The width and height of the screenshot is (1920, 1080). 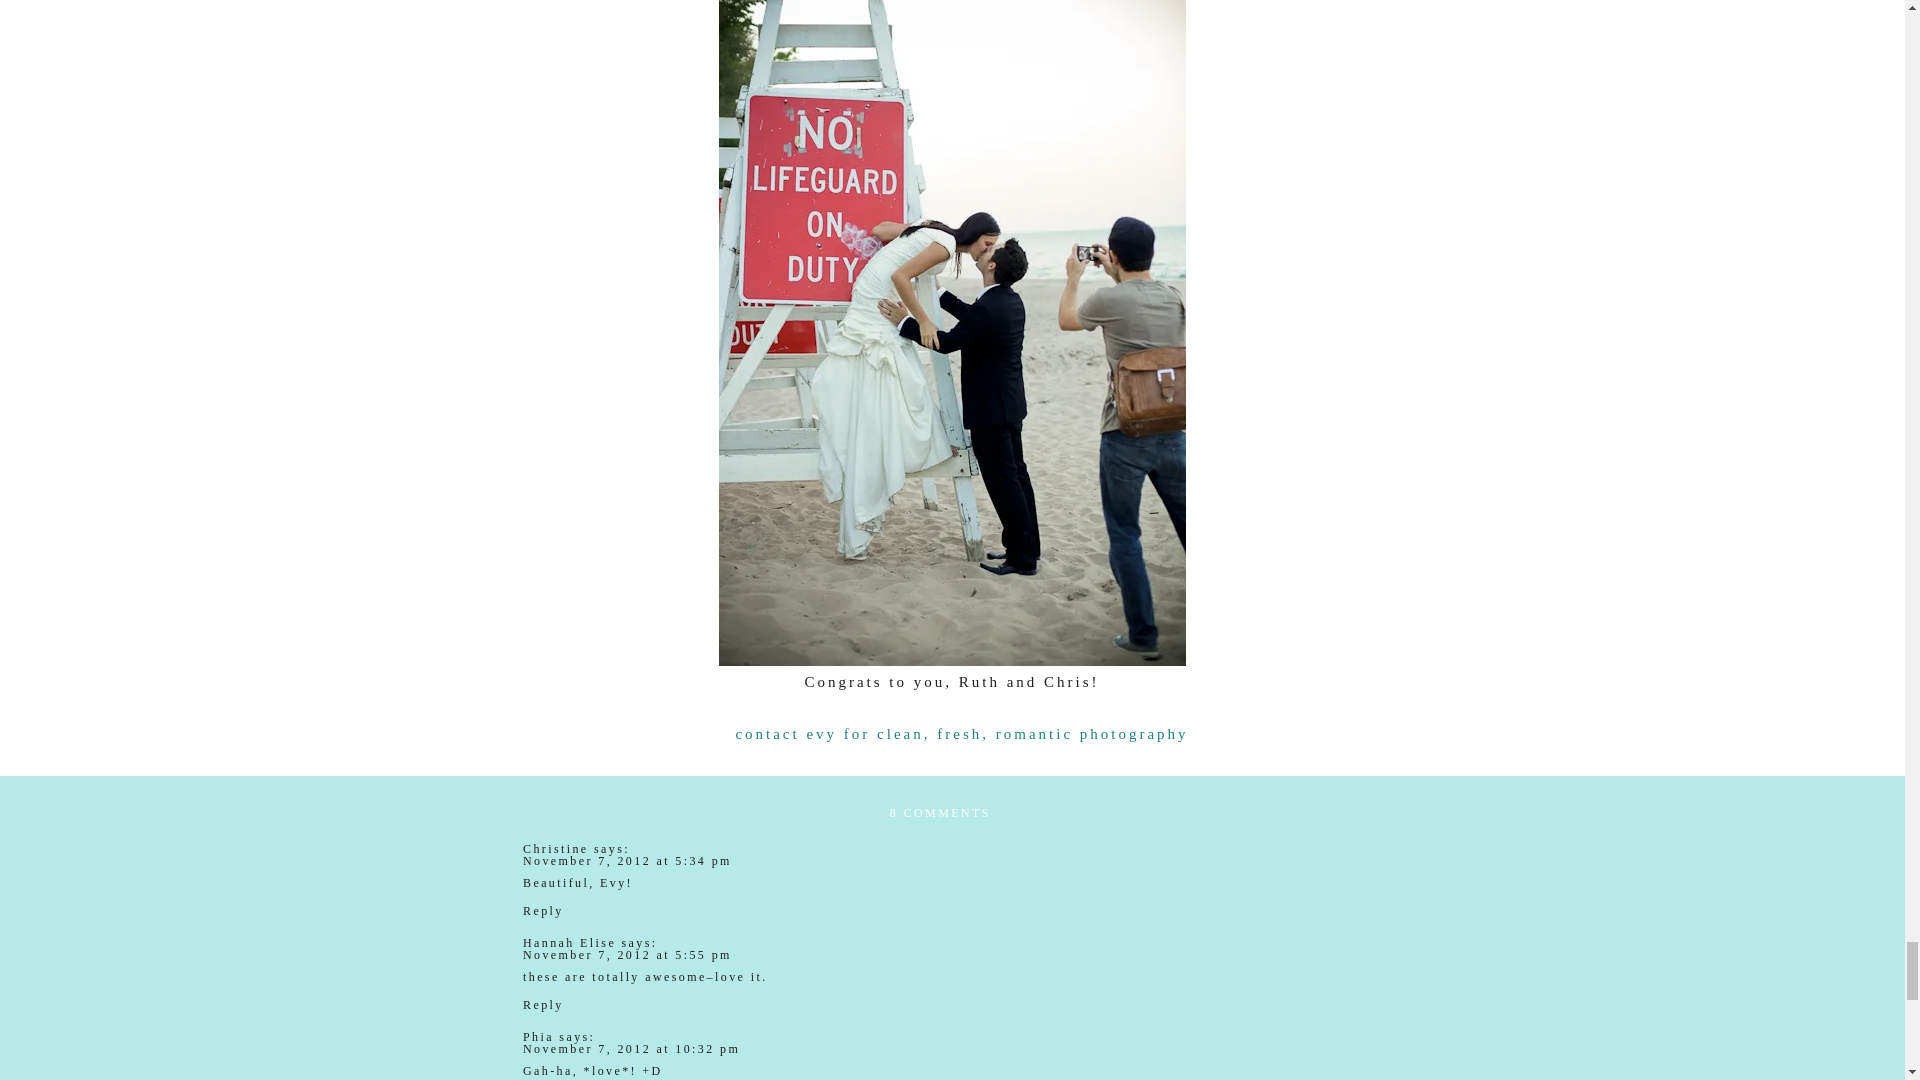 I want to click on Christine, so click(x=556, y=849).